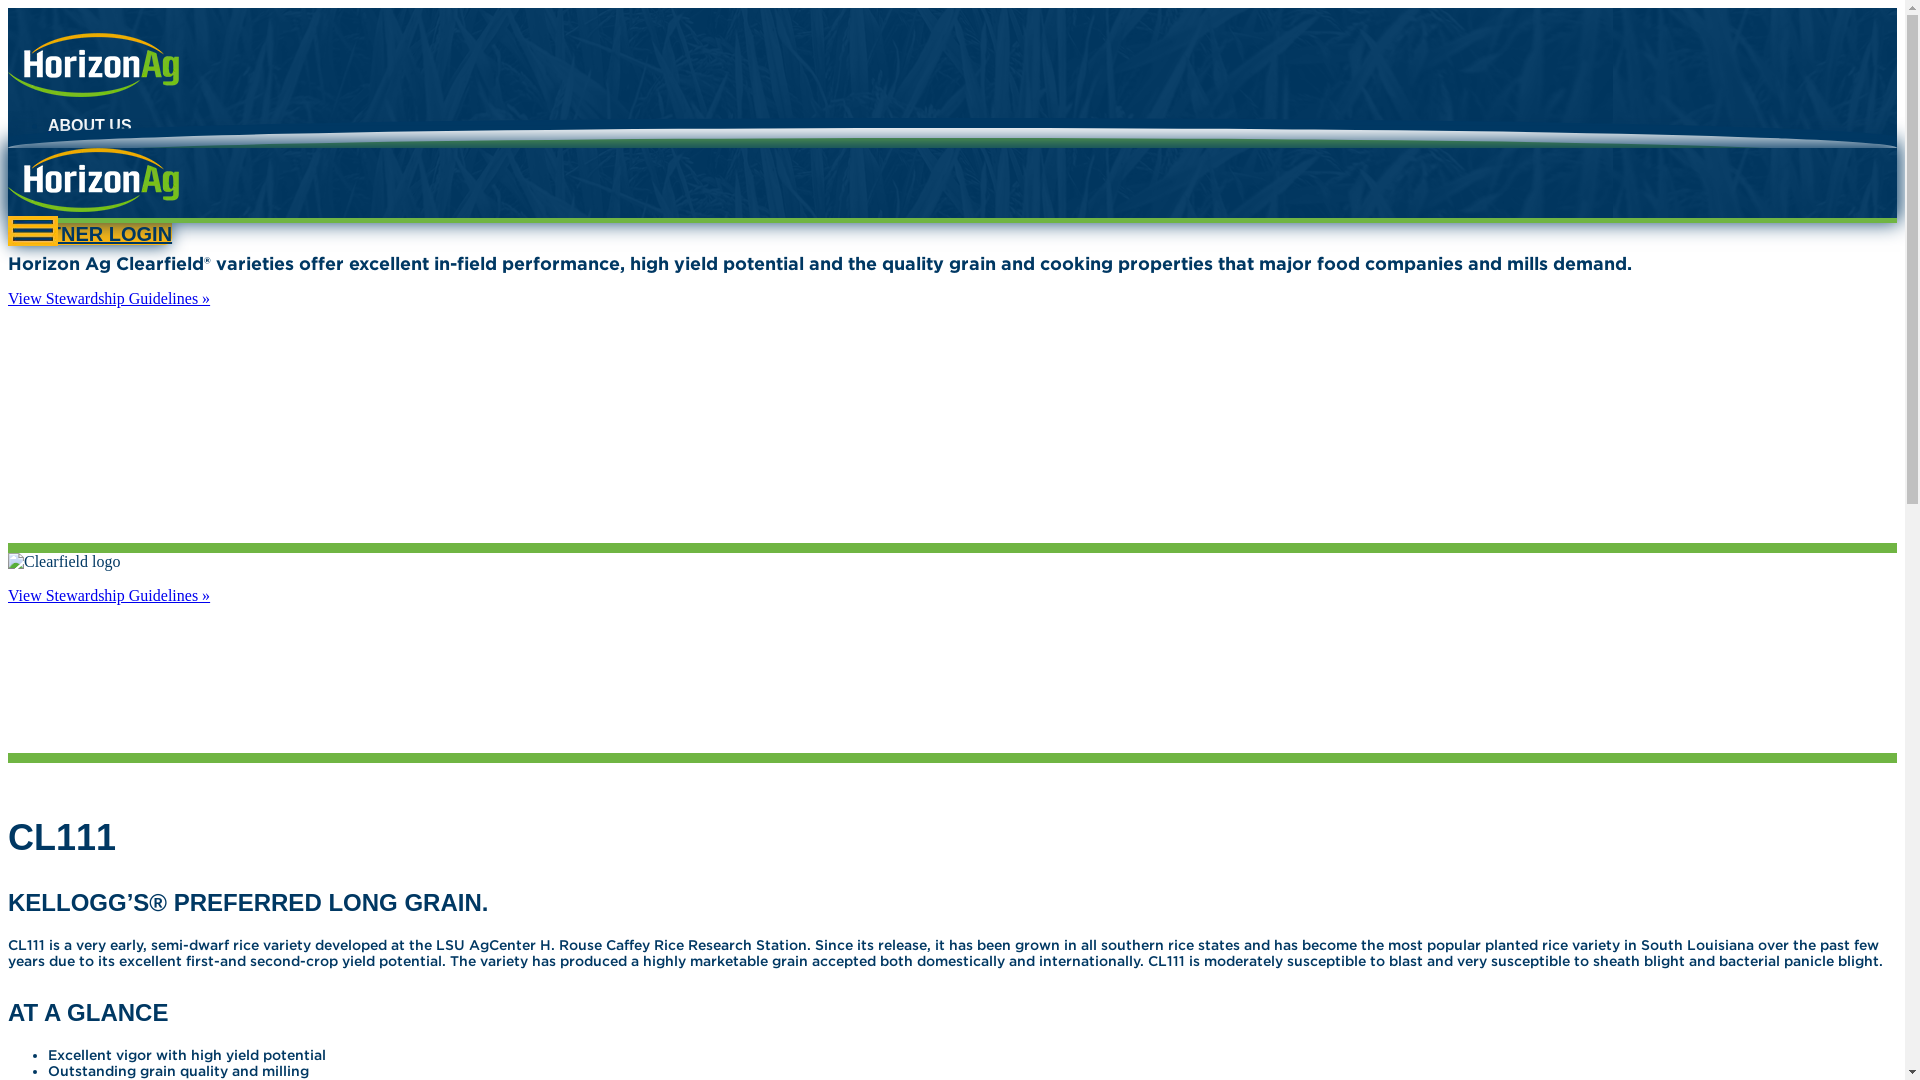 This screenshot has width=1920, height=1080. What do you see at coordinates (90, 124) in the screenshot?
I see `ABOUT US` at bounding box center [90, 124].